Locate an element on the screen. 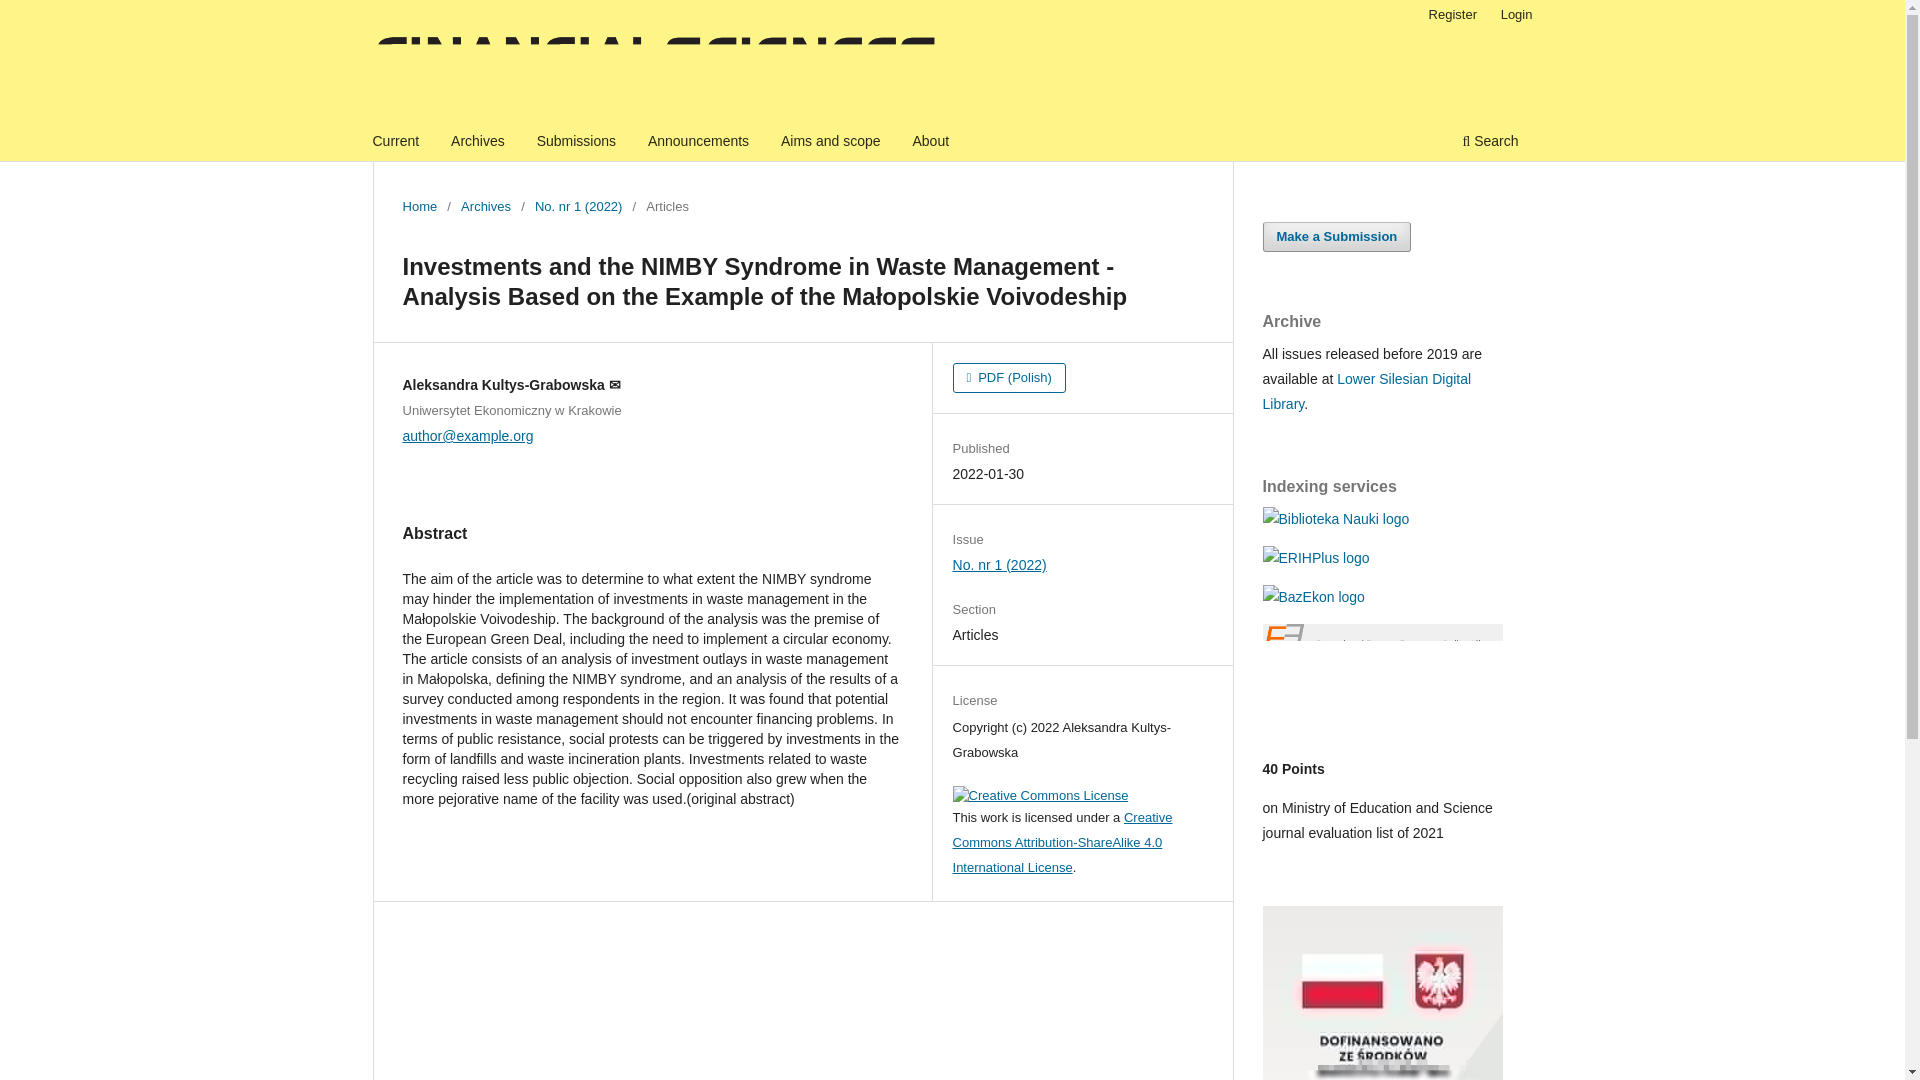 Image resolution: width=1920 pixels, height=1080 pixels. Home is located at coordinates (419, 206).